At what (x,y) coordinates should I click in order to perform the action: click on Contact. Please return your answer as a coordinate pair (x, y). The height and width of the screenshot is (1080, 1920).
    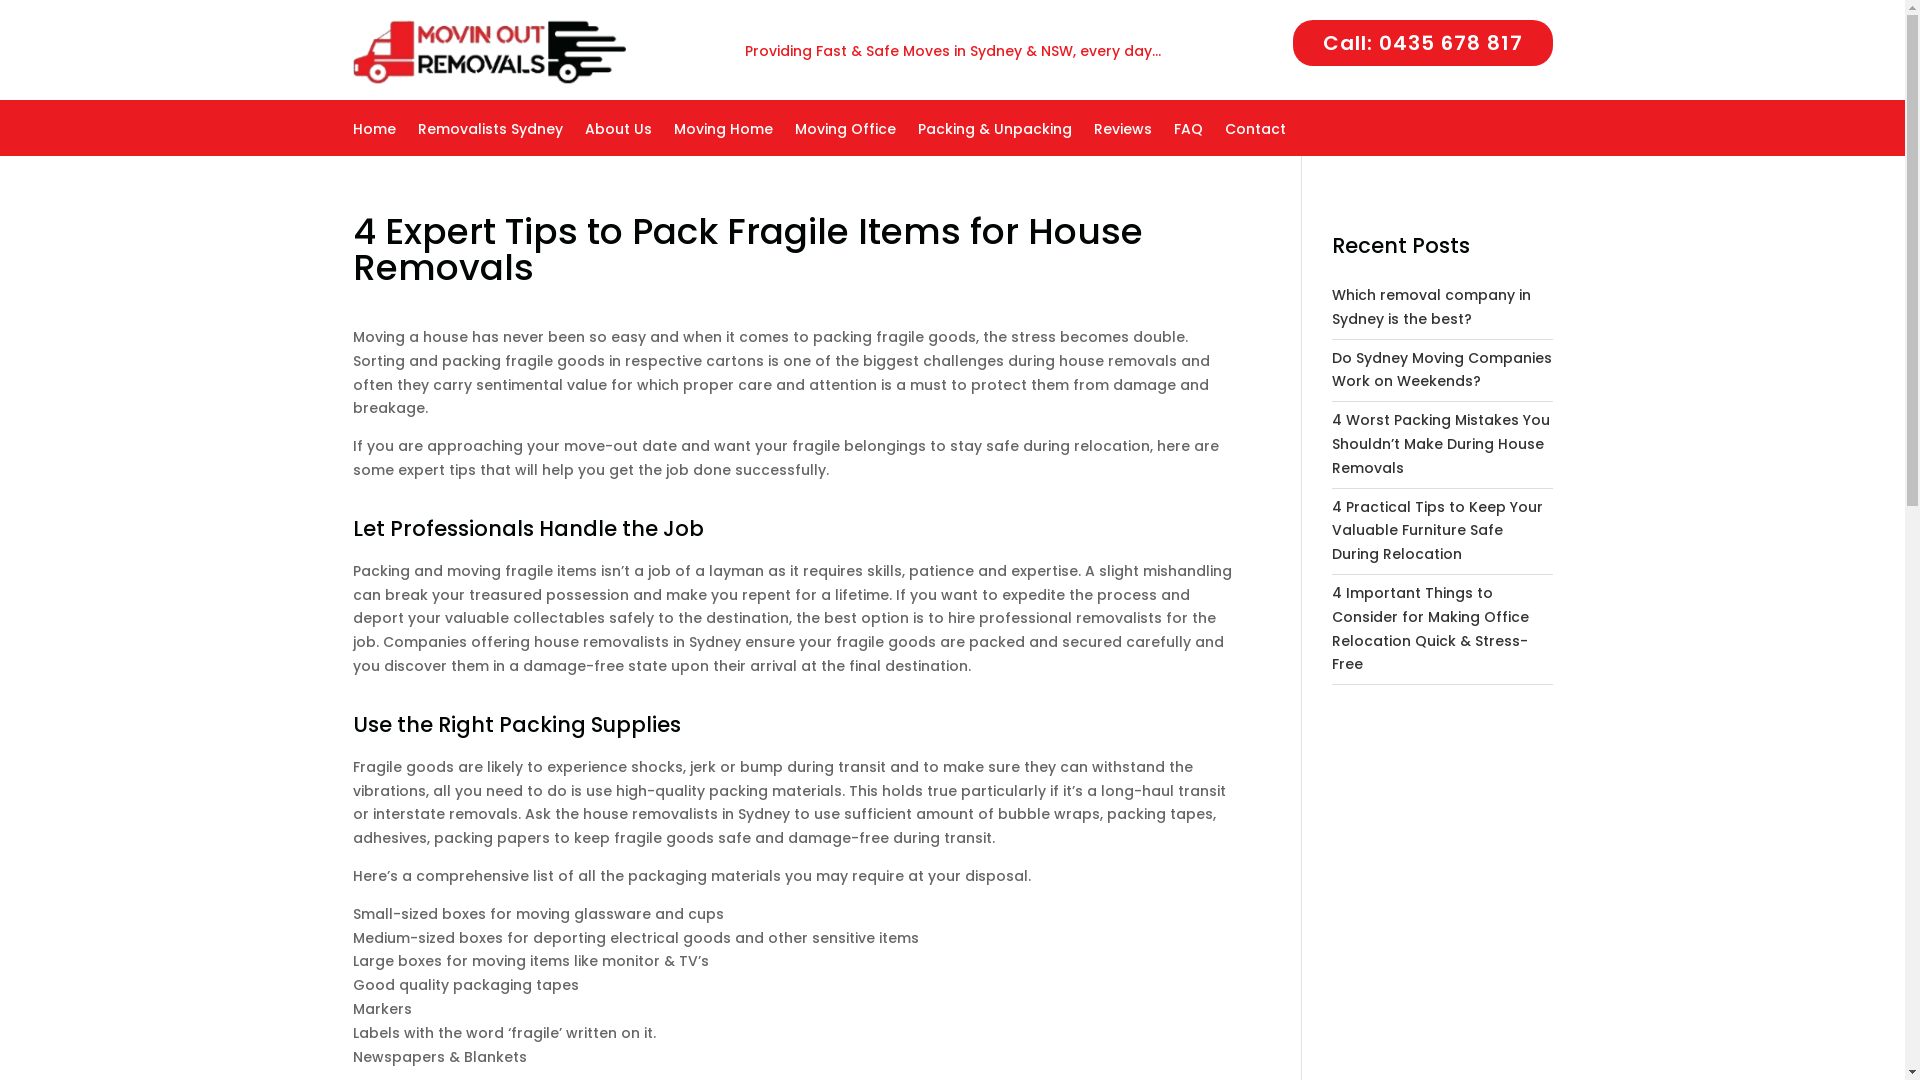
    Looking at the image, I should click on (1254, 138).